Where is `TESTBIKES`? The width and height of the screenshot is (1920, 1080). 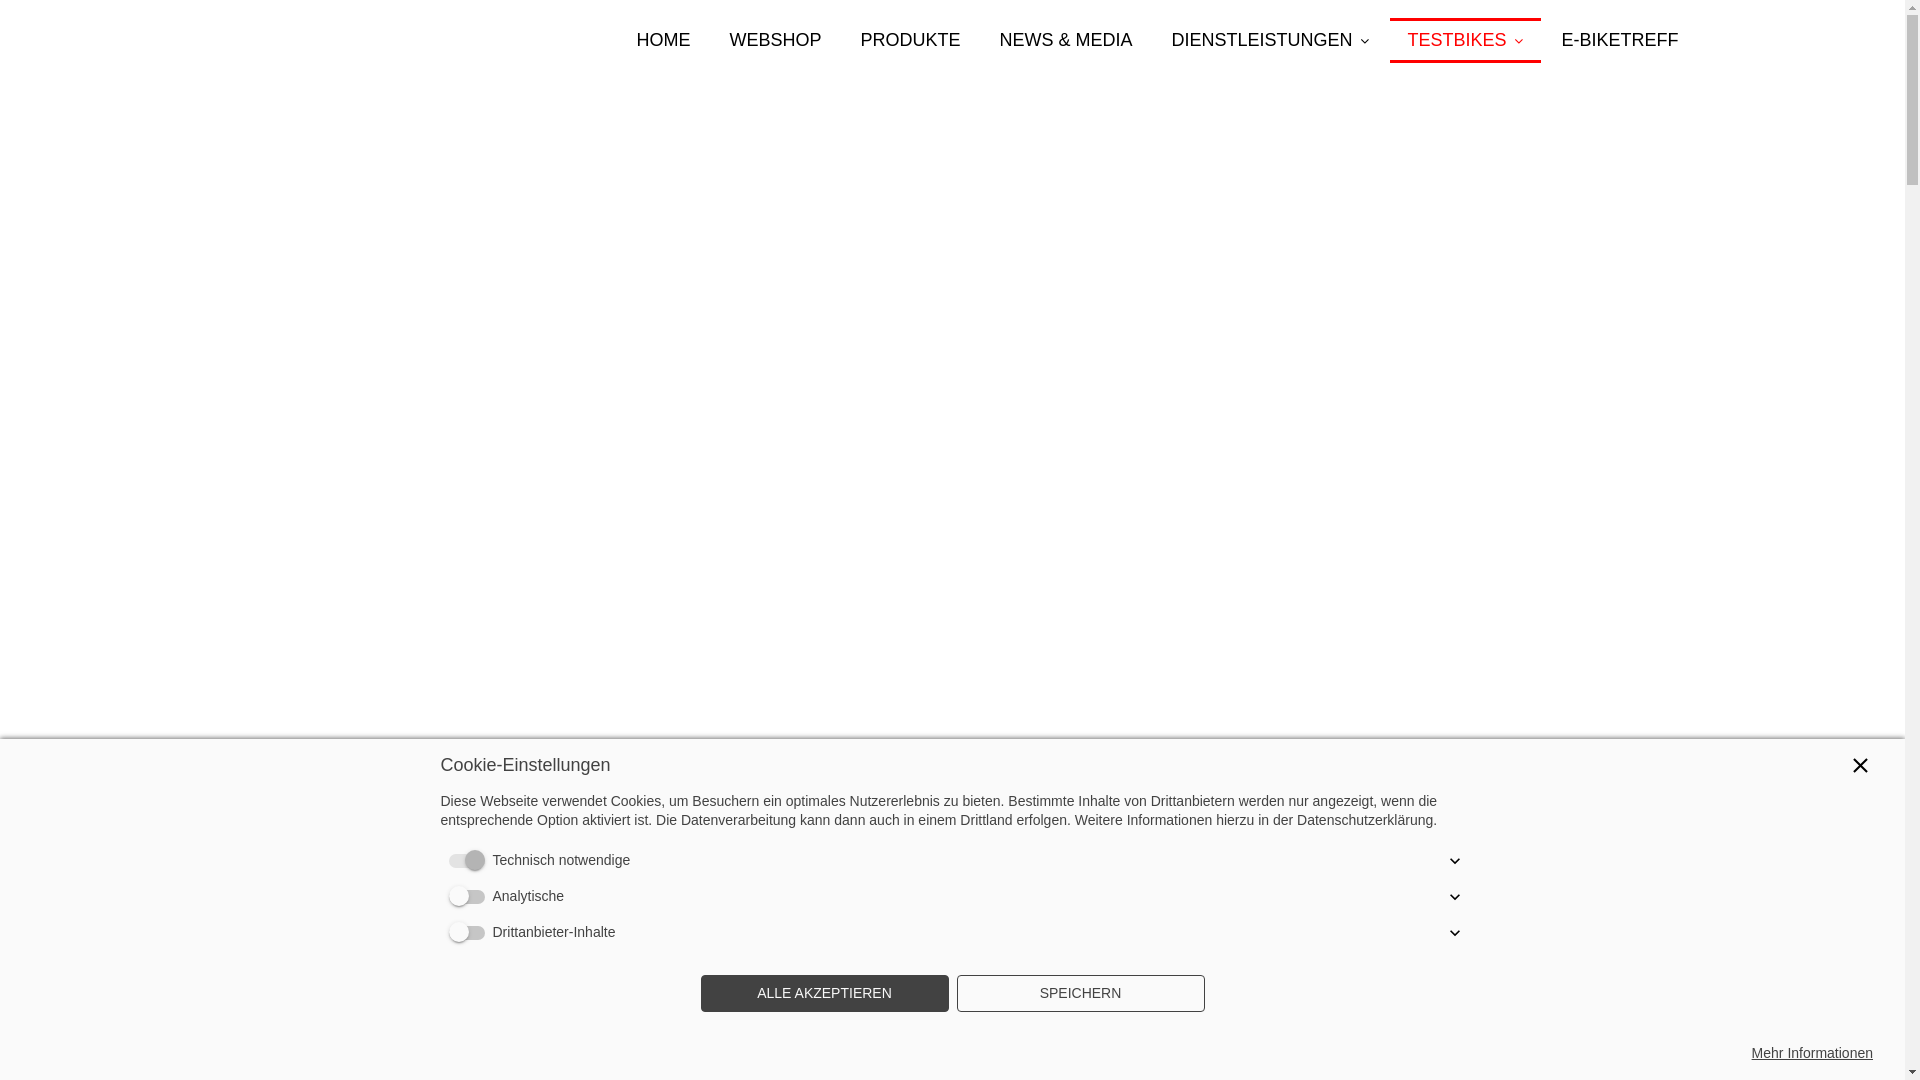 TESTBIKES is located at coordinates (1466, 40).